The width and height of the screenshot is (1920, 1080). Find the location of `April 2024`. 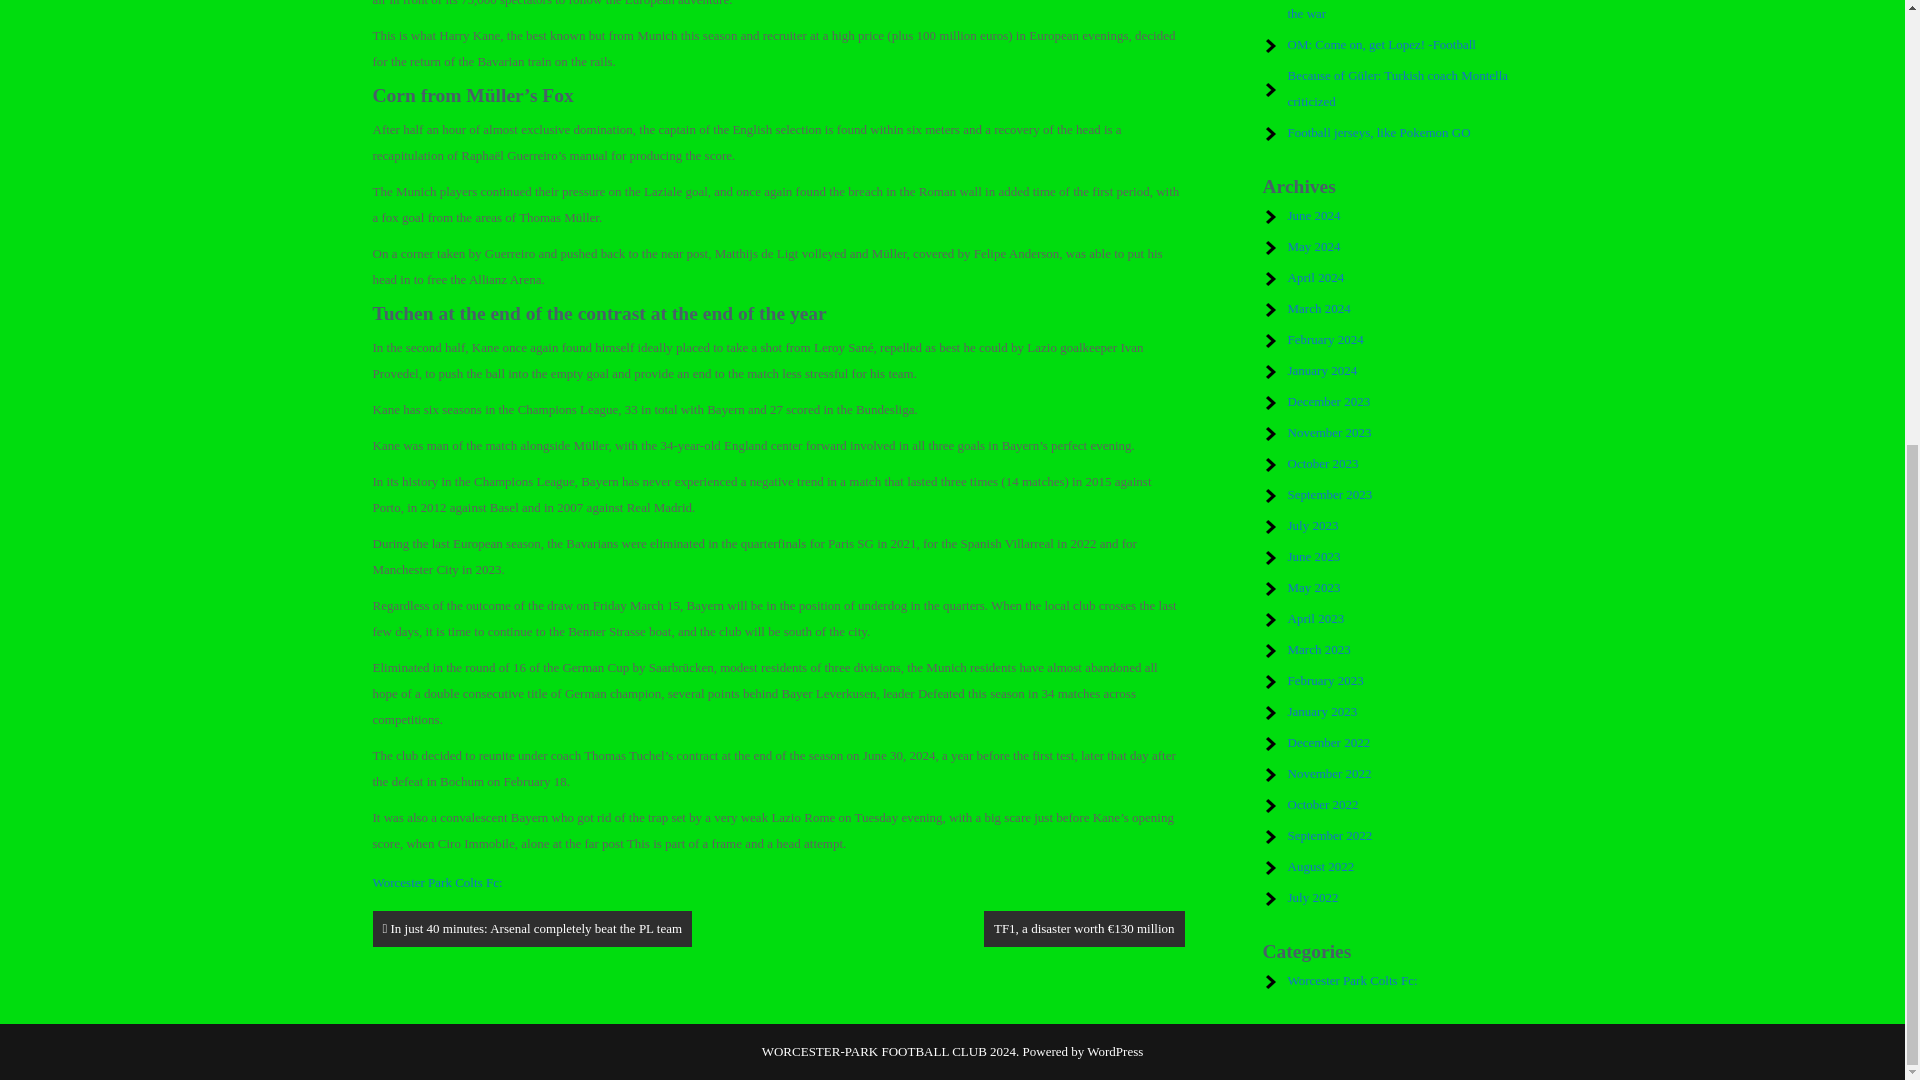

April 2024 is located at coordinates (1316, 278).